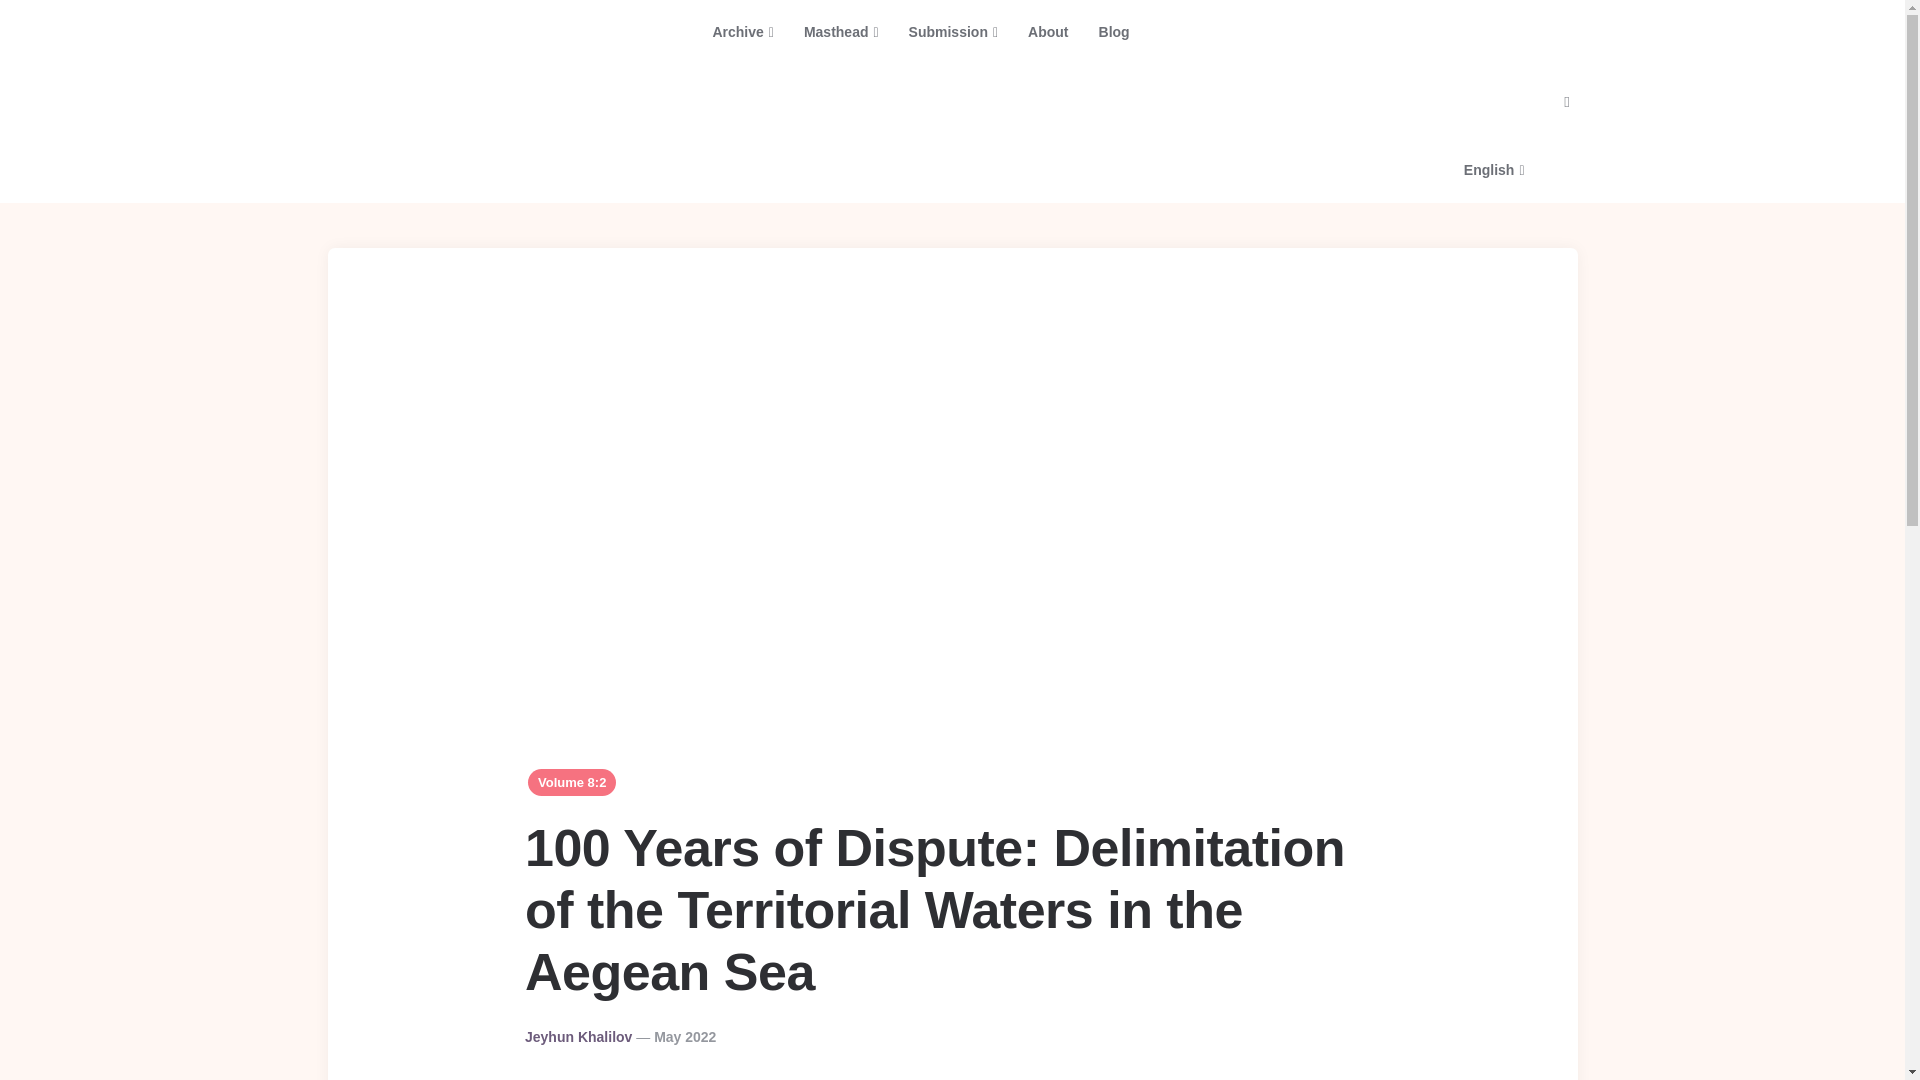 Image resolution: width=1920 pixels, height=1080 pixels. Describe the element at coordinates (1342, 101) in the screenshot. I see `English` at that location.